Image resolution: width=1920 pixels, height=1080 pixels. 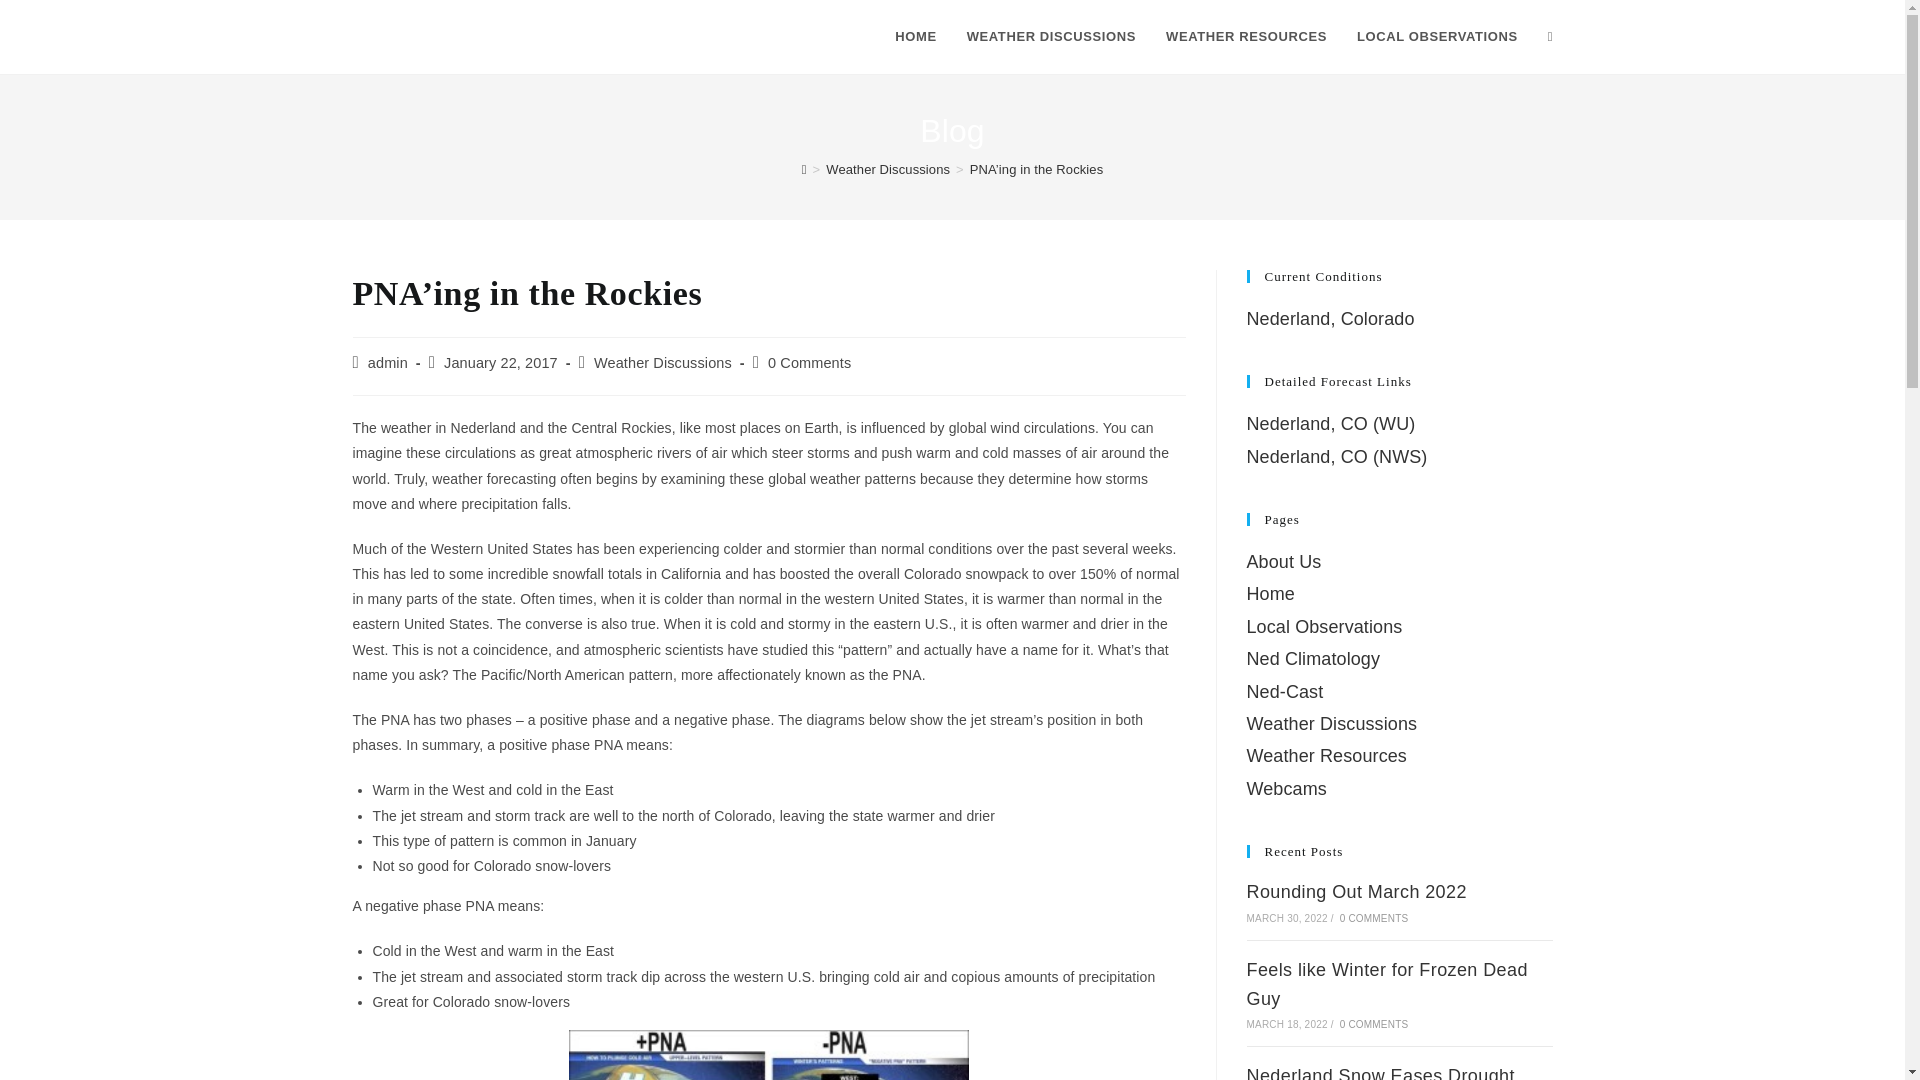 I want to click on Indian Peaks Weather, so click(x=470, y=36).